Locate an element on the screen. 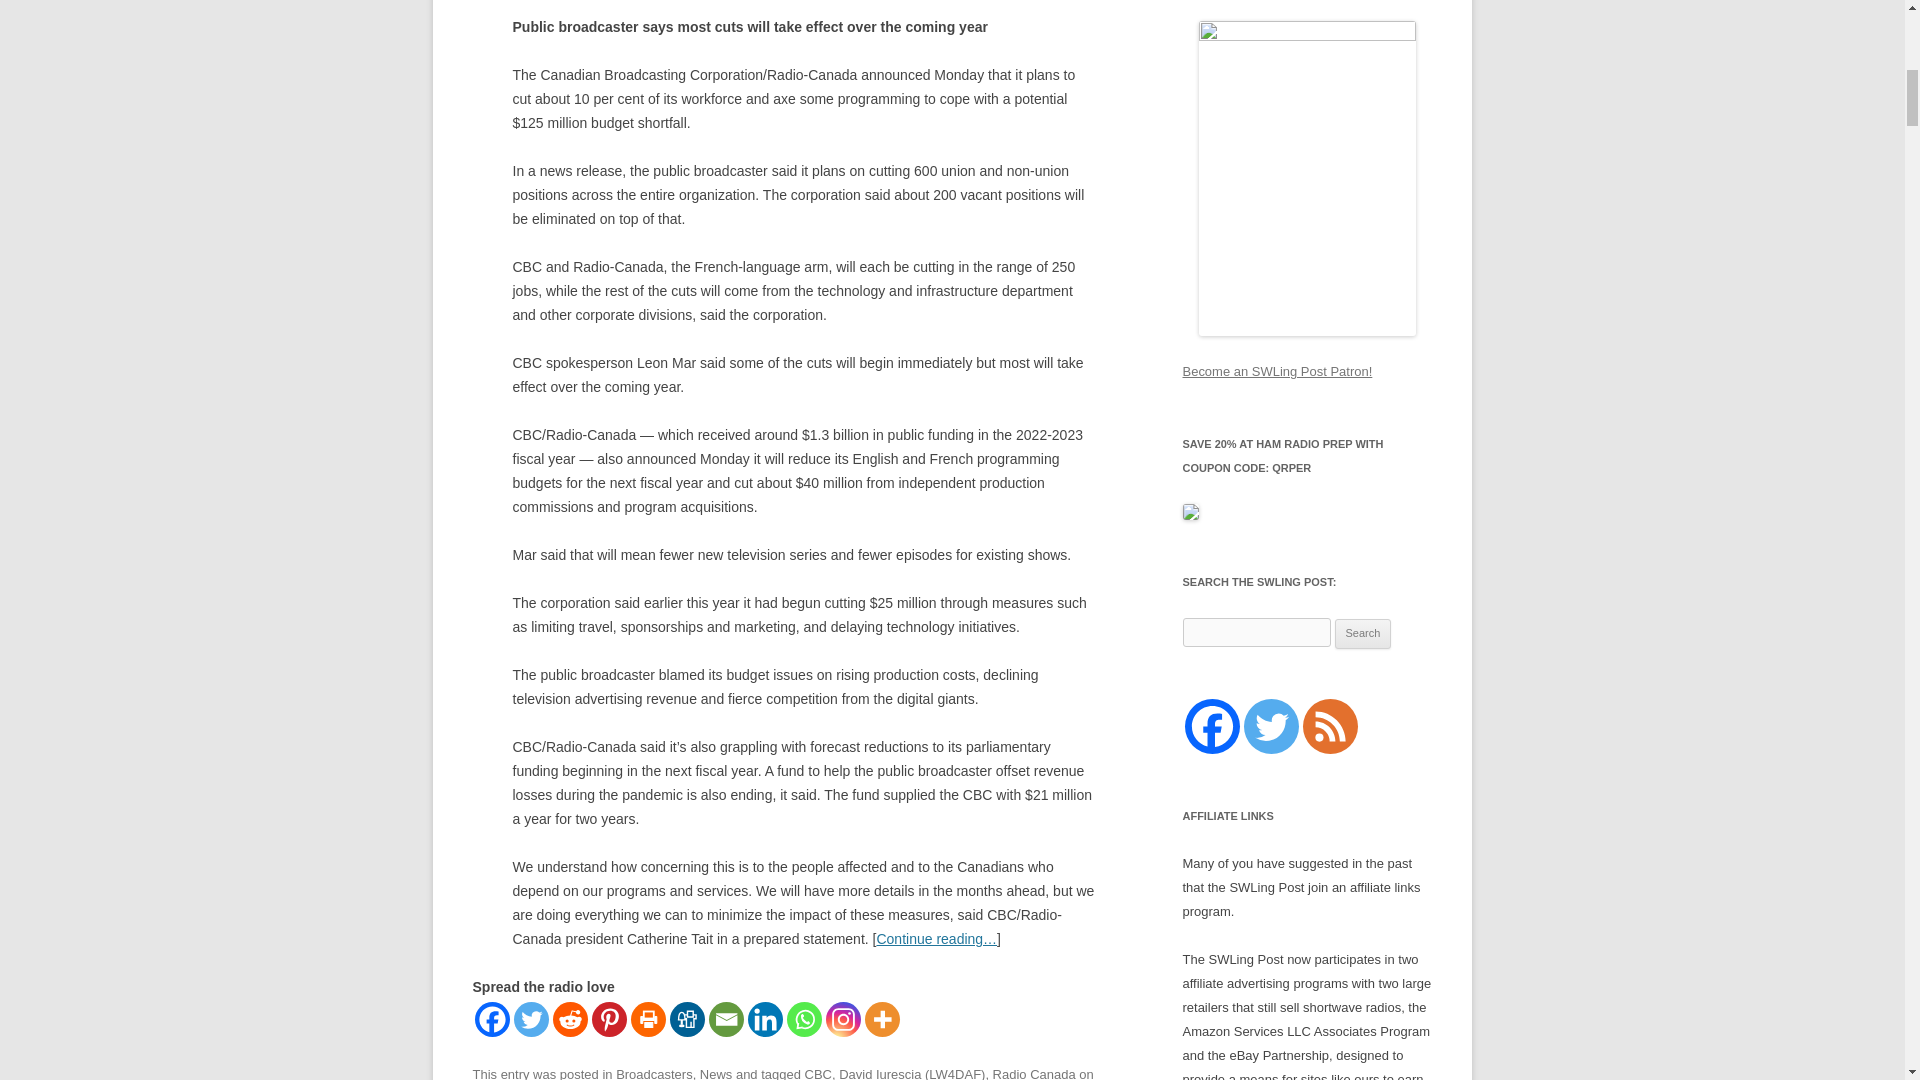  Email is located at coordinates (726, 1019).